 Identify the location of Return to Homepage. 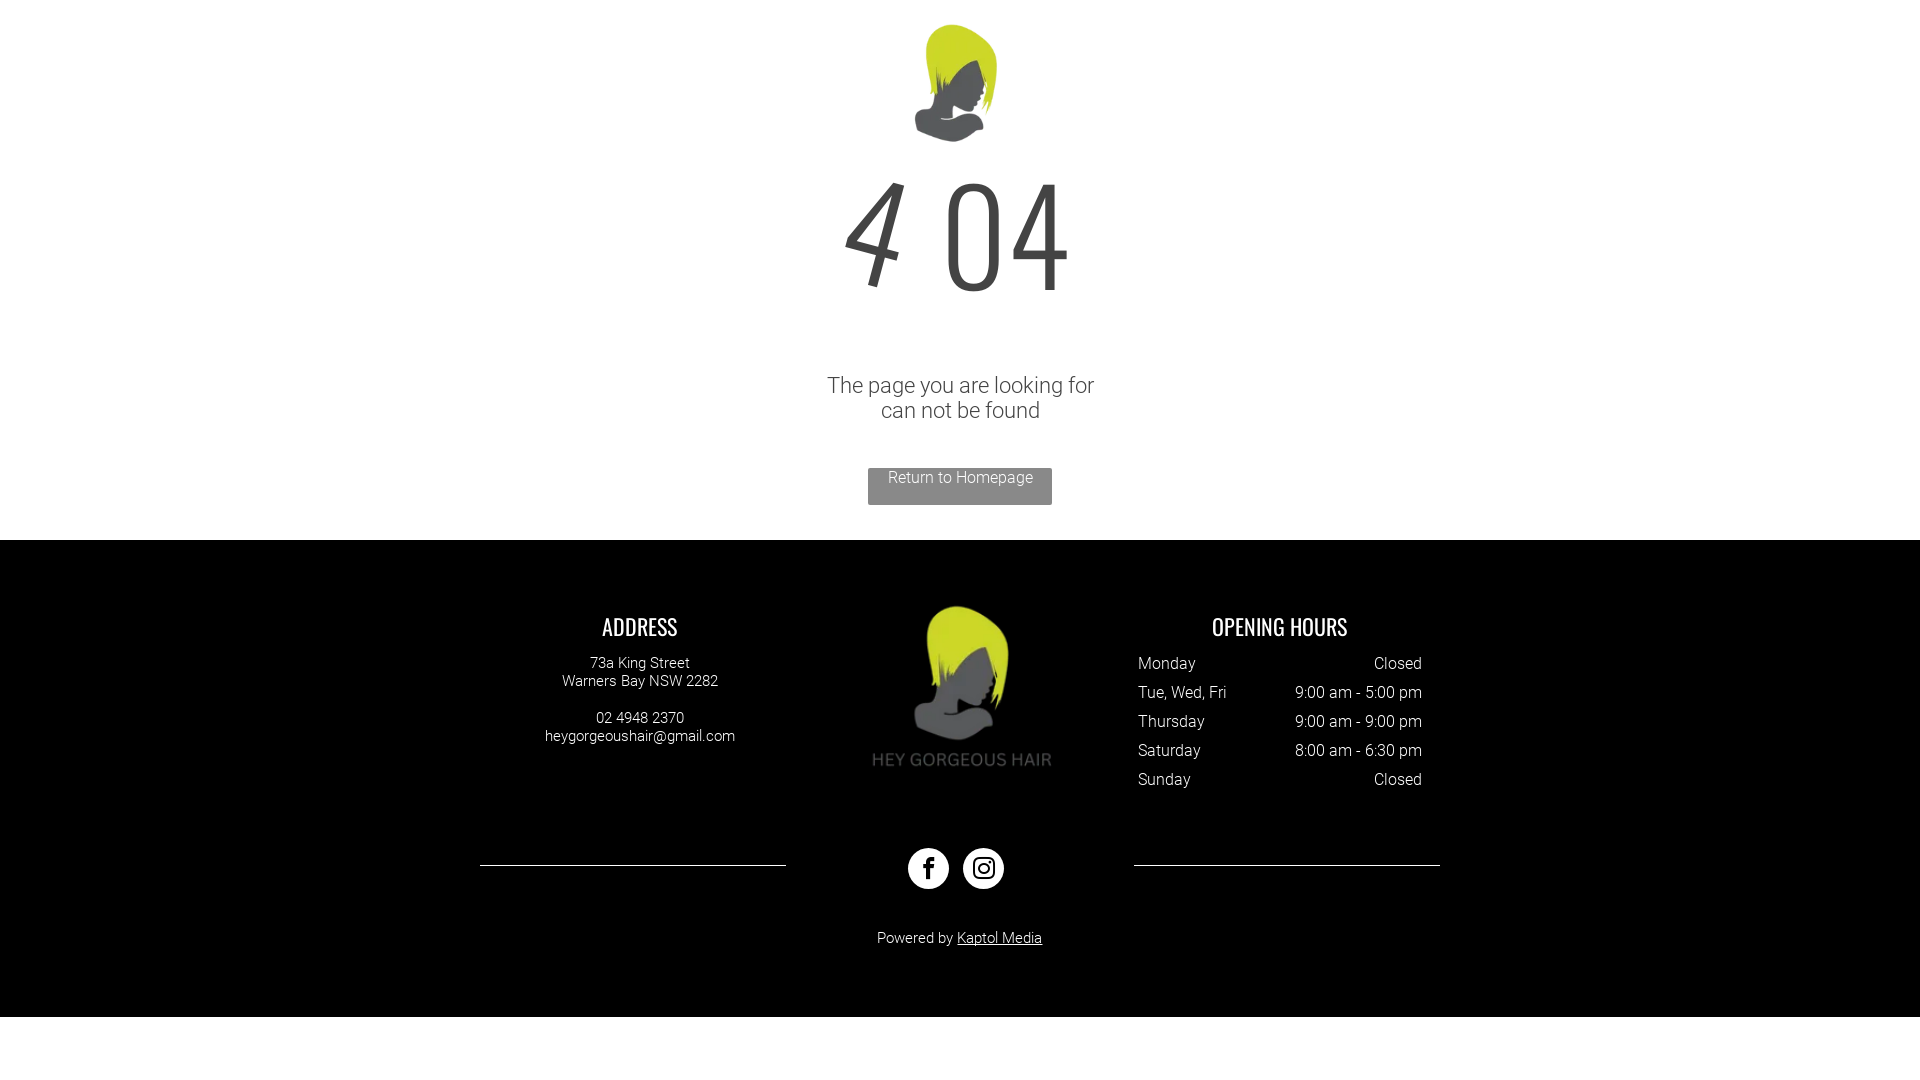
(960, 486).